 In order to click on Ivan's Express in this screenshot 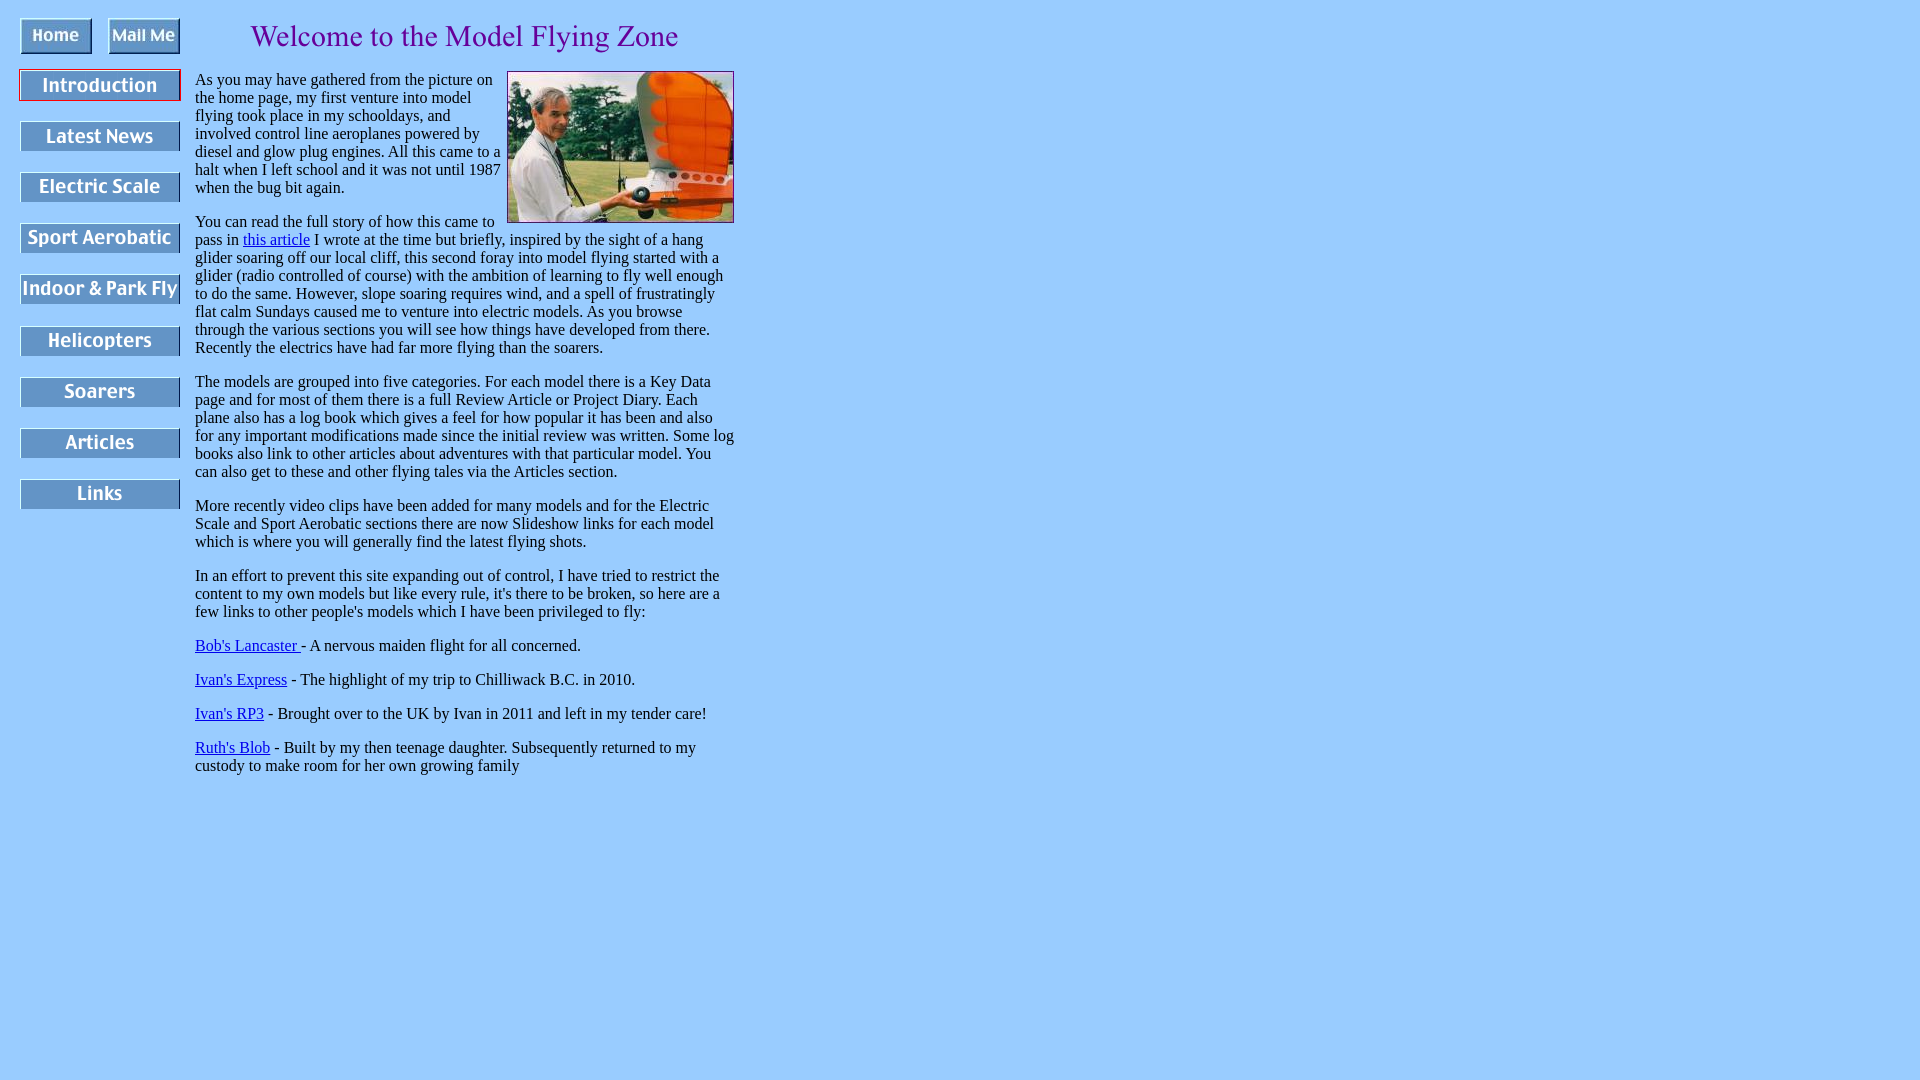, I will do `click(240, 678)`.